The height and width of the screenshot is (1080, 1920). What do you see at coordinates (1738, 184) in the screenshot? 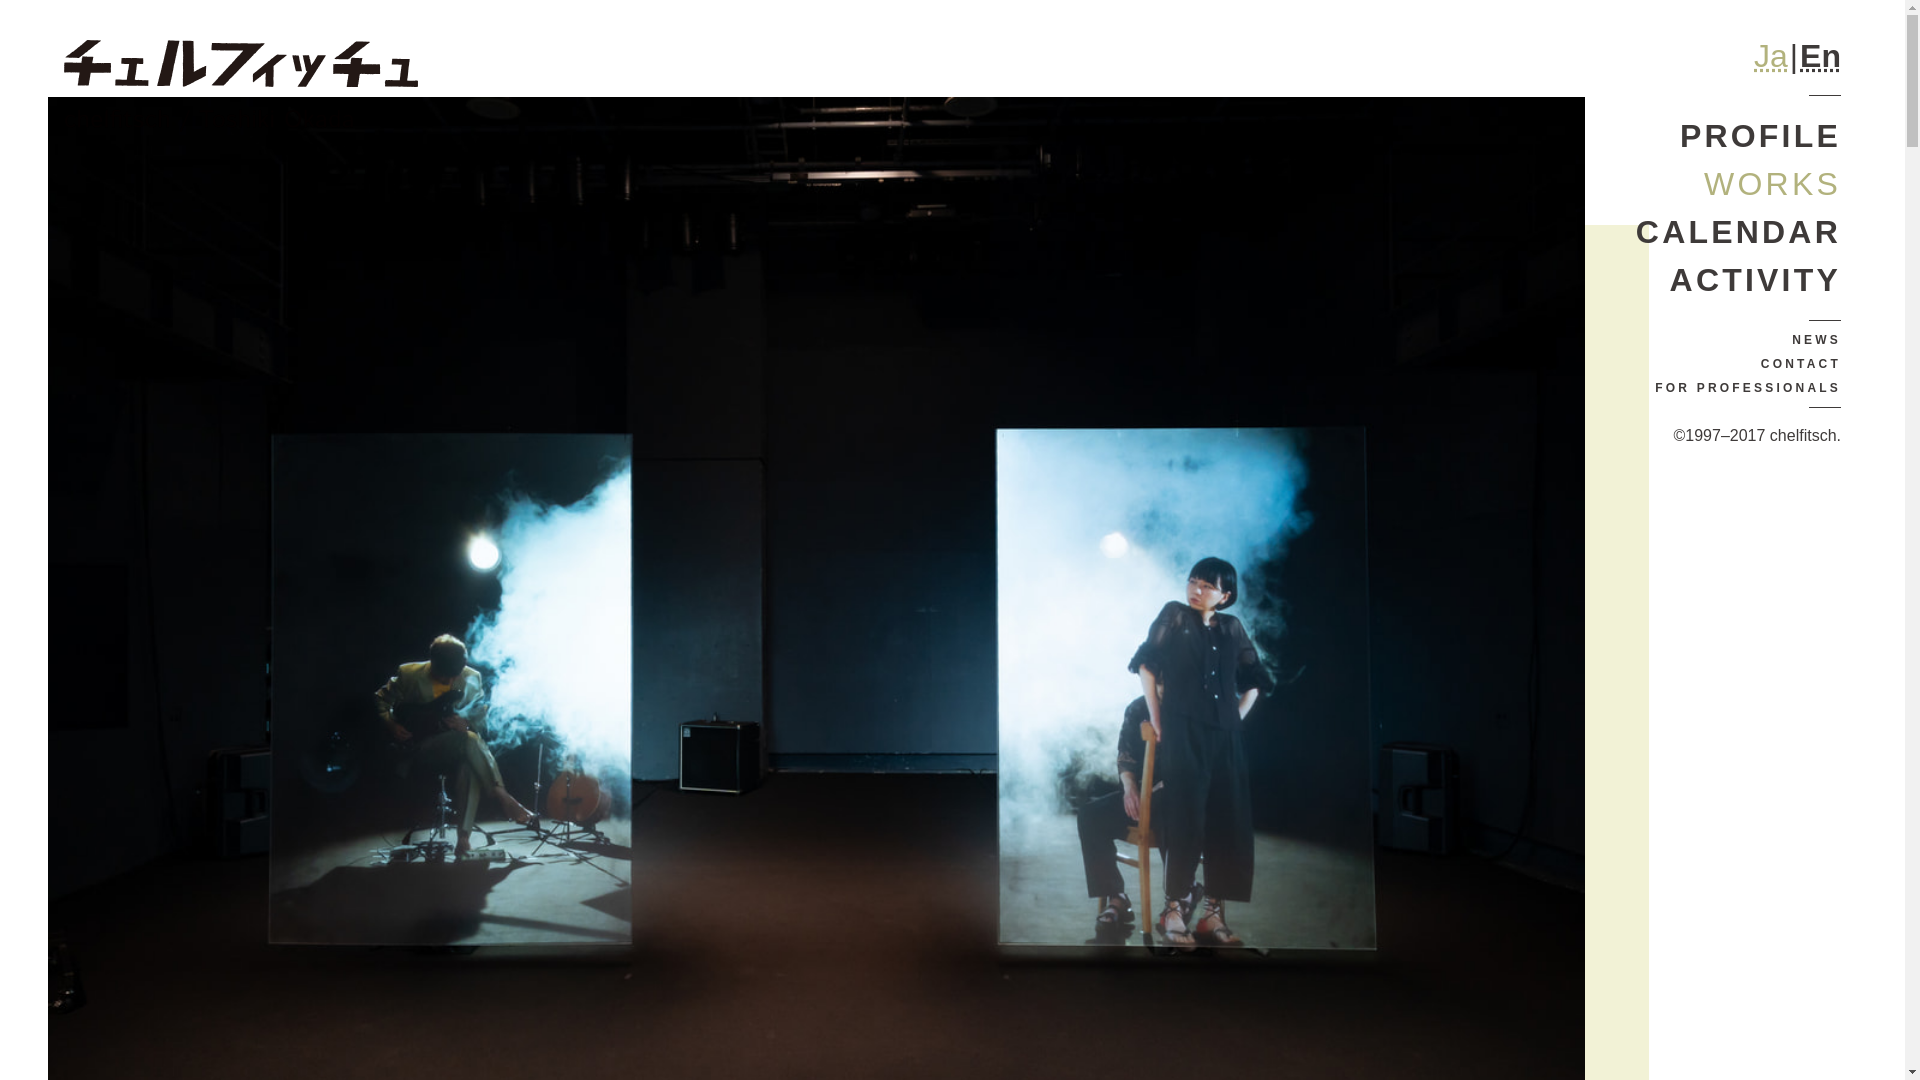
I see `WORKS` at bounding box center [1738, 184].